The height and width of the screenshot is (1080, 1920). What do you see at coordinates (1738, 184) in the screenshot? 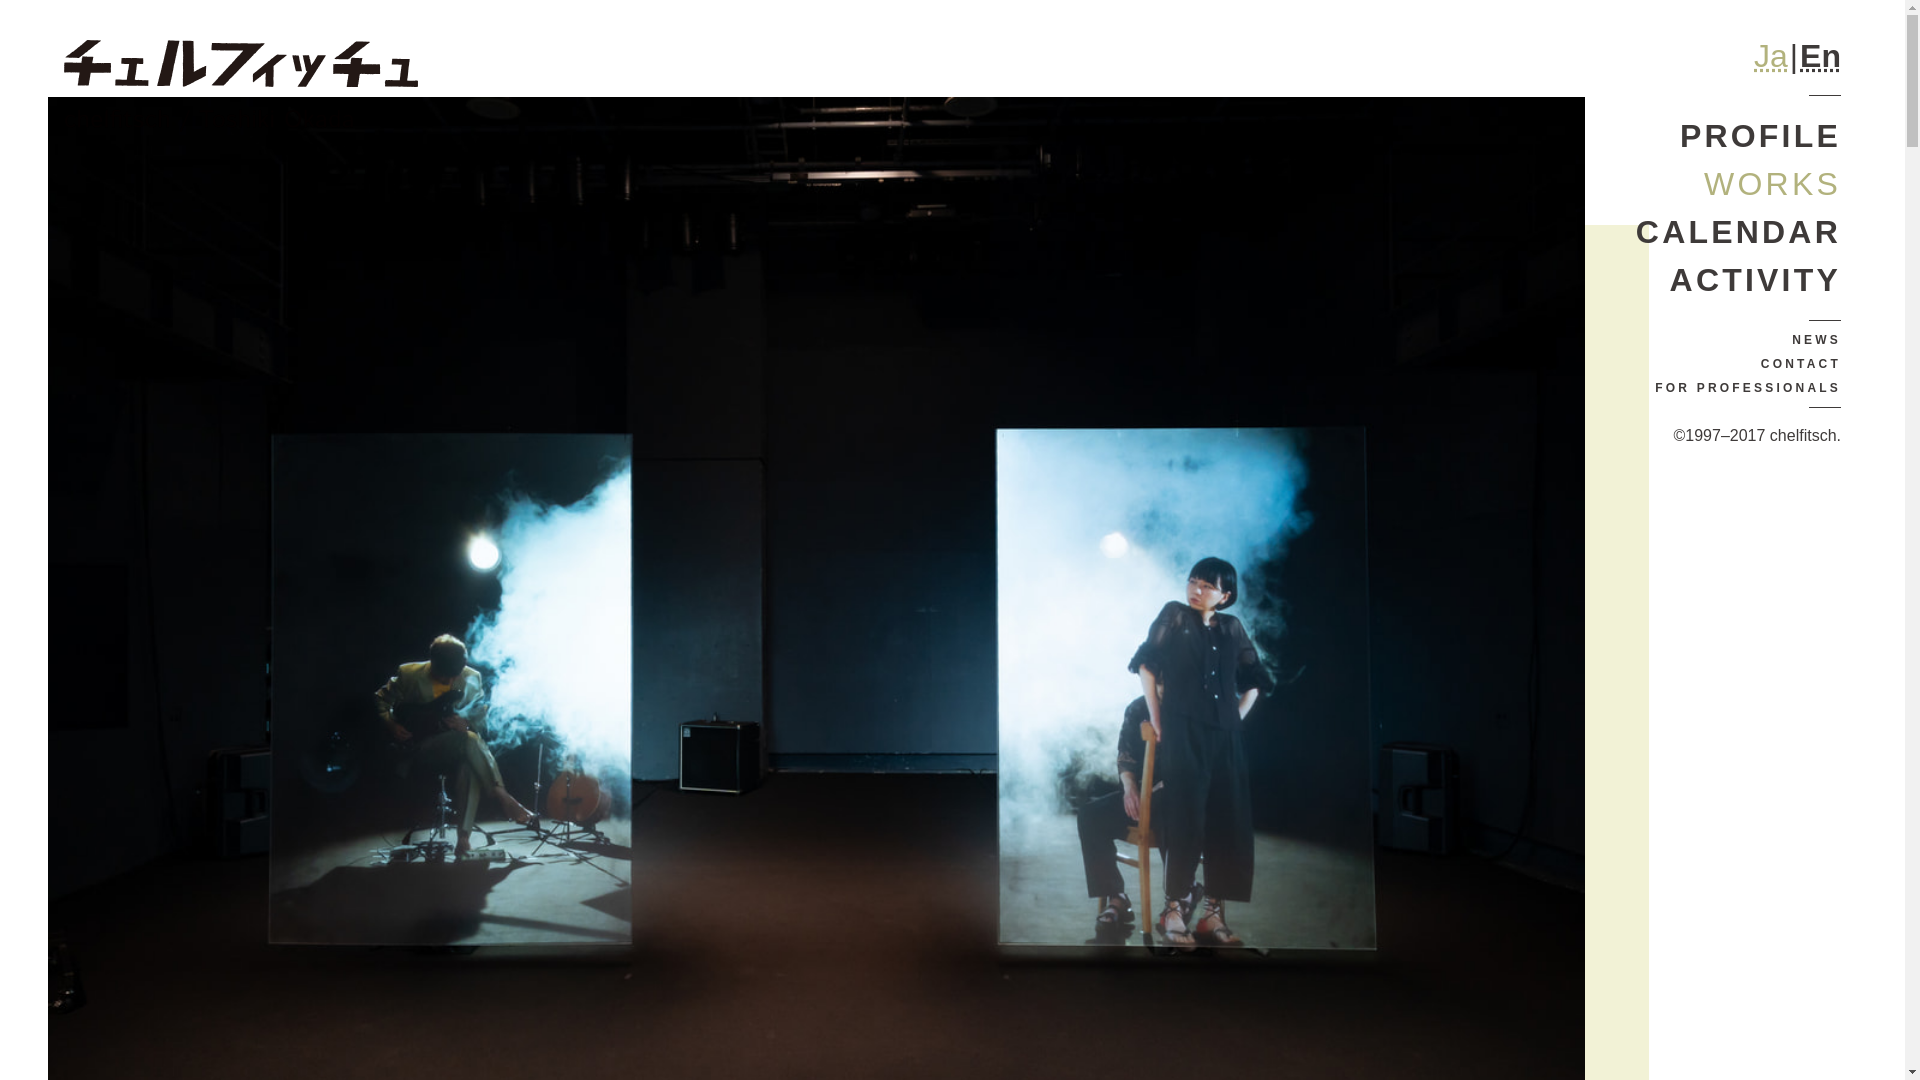
I see `WORKS` at bounding box center [1738, 184].